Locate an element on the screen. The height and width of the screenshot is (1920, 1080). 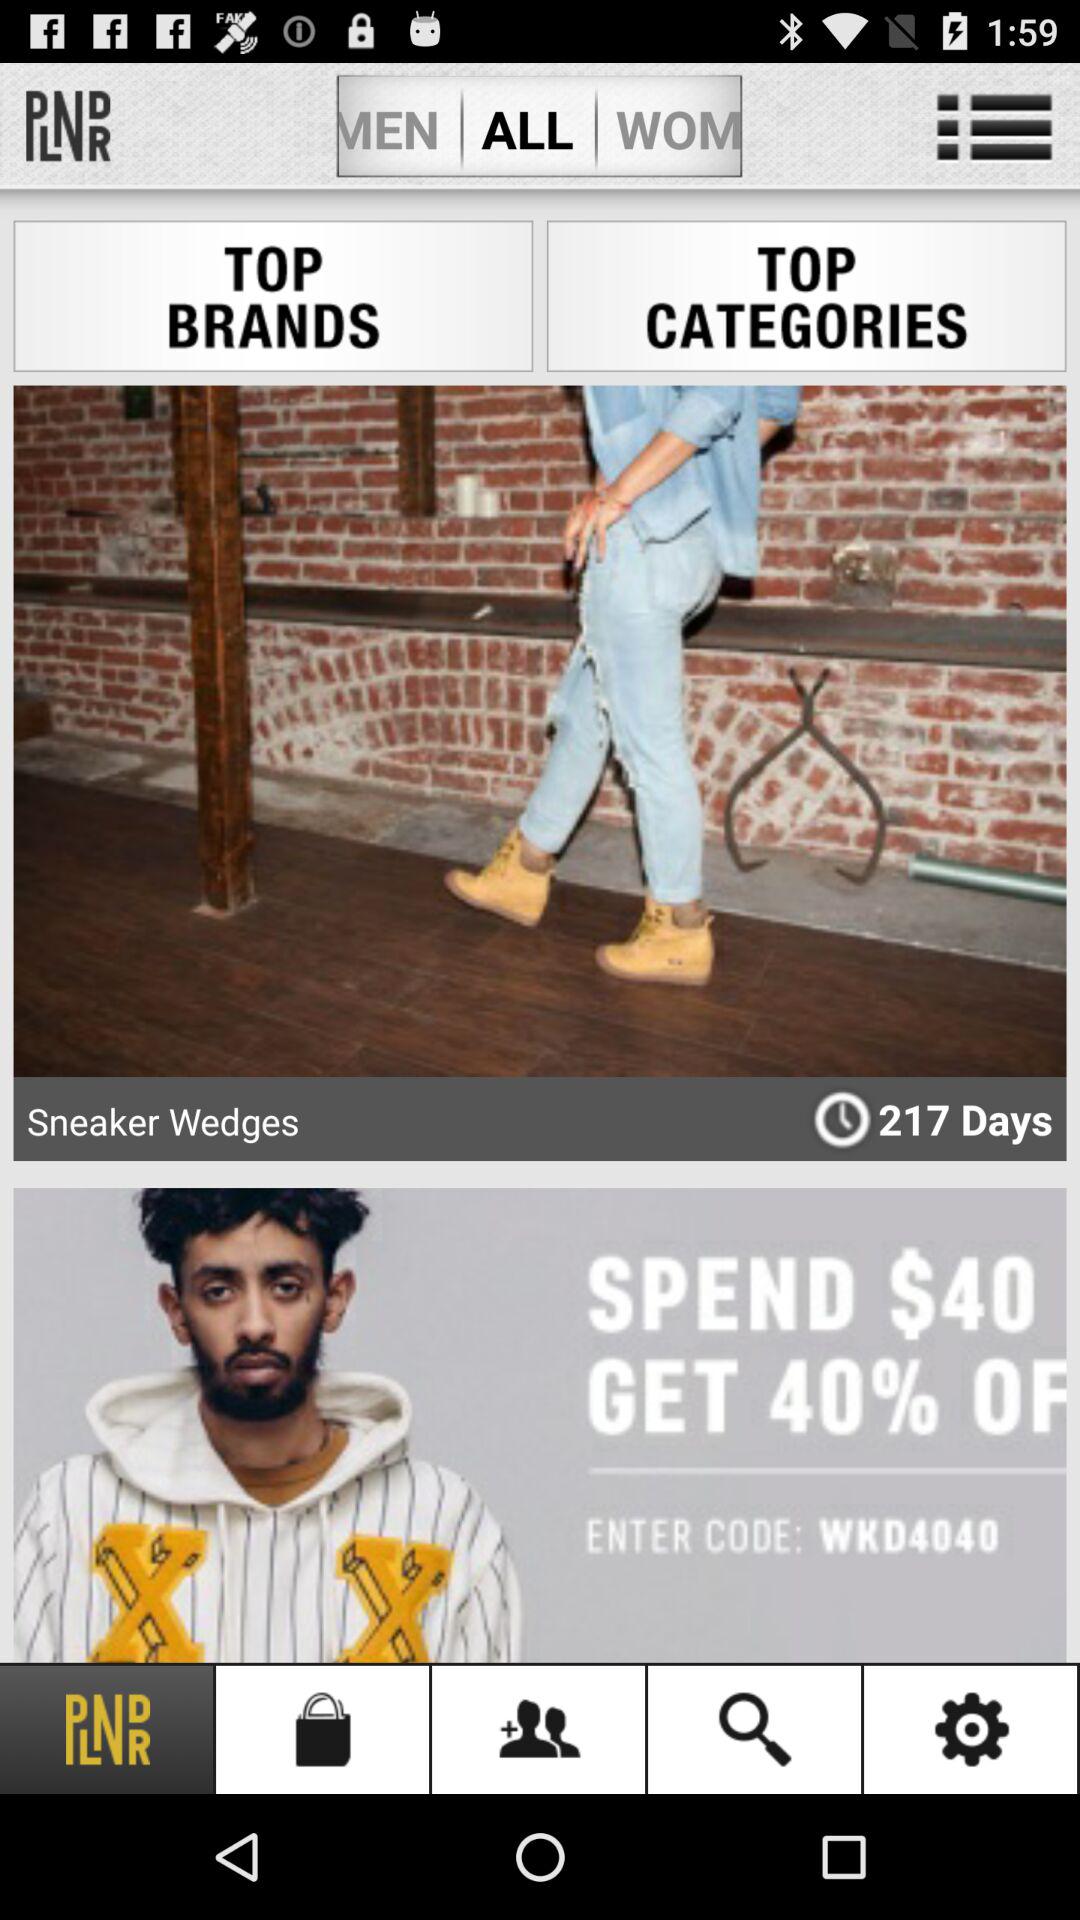
click on the second image is located at coordinates (540, 1425).